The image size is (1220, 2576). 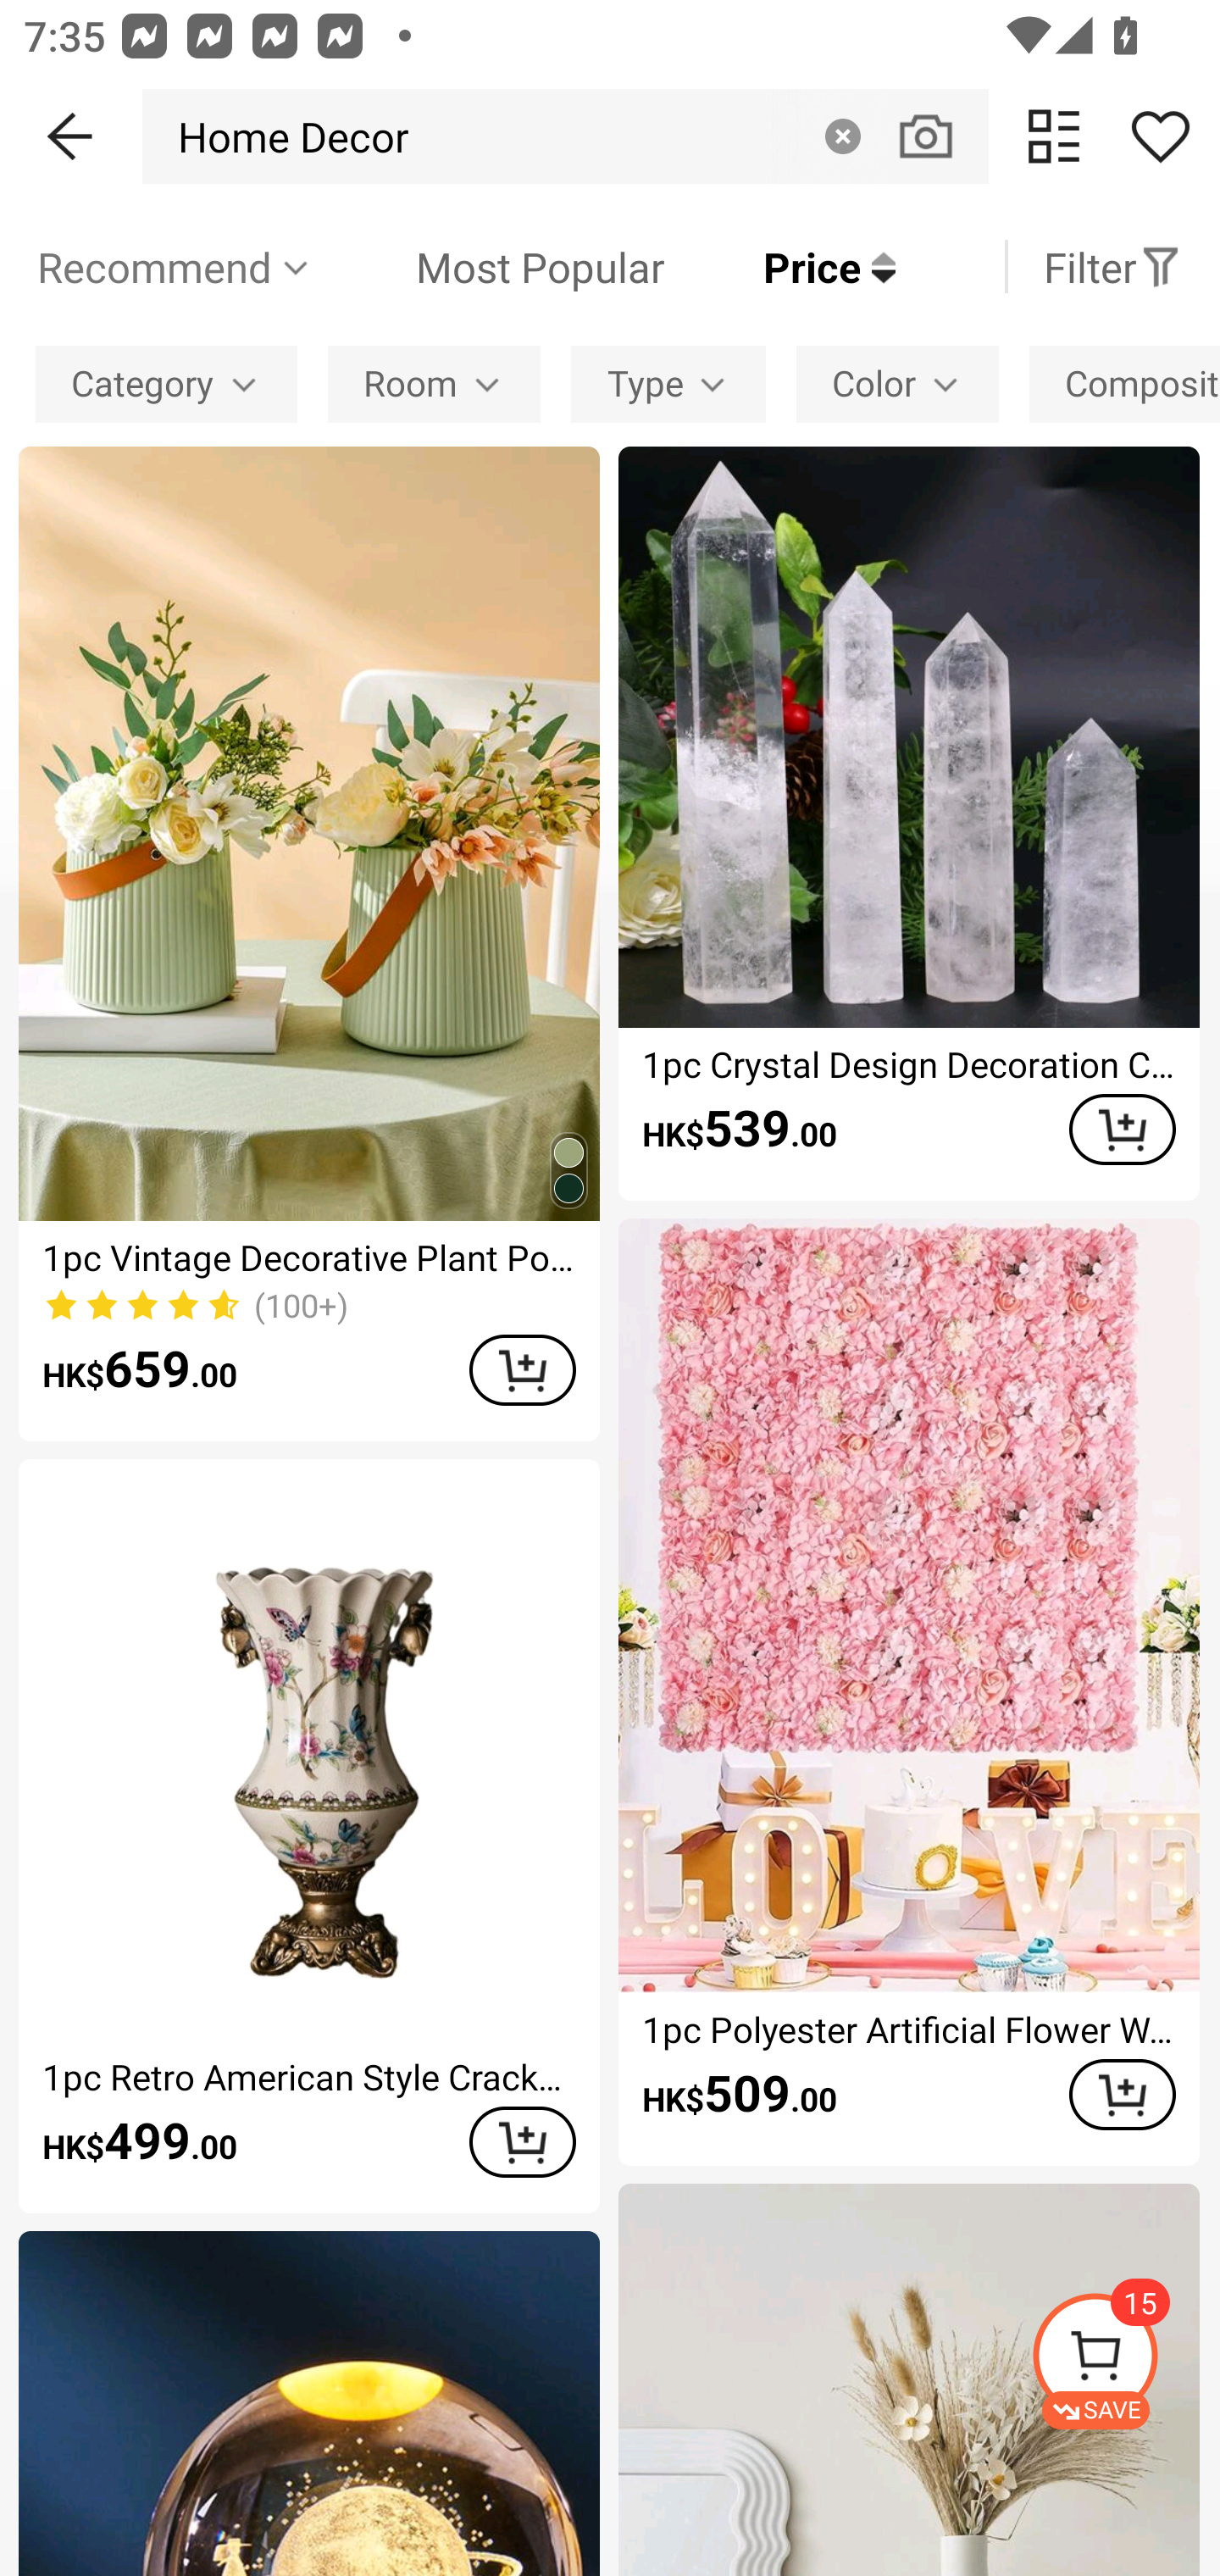 What do you see at coordinates (434, 383) in the screenshot?
I see `Room` at bounding box center [434, 383].